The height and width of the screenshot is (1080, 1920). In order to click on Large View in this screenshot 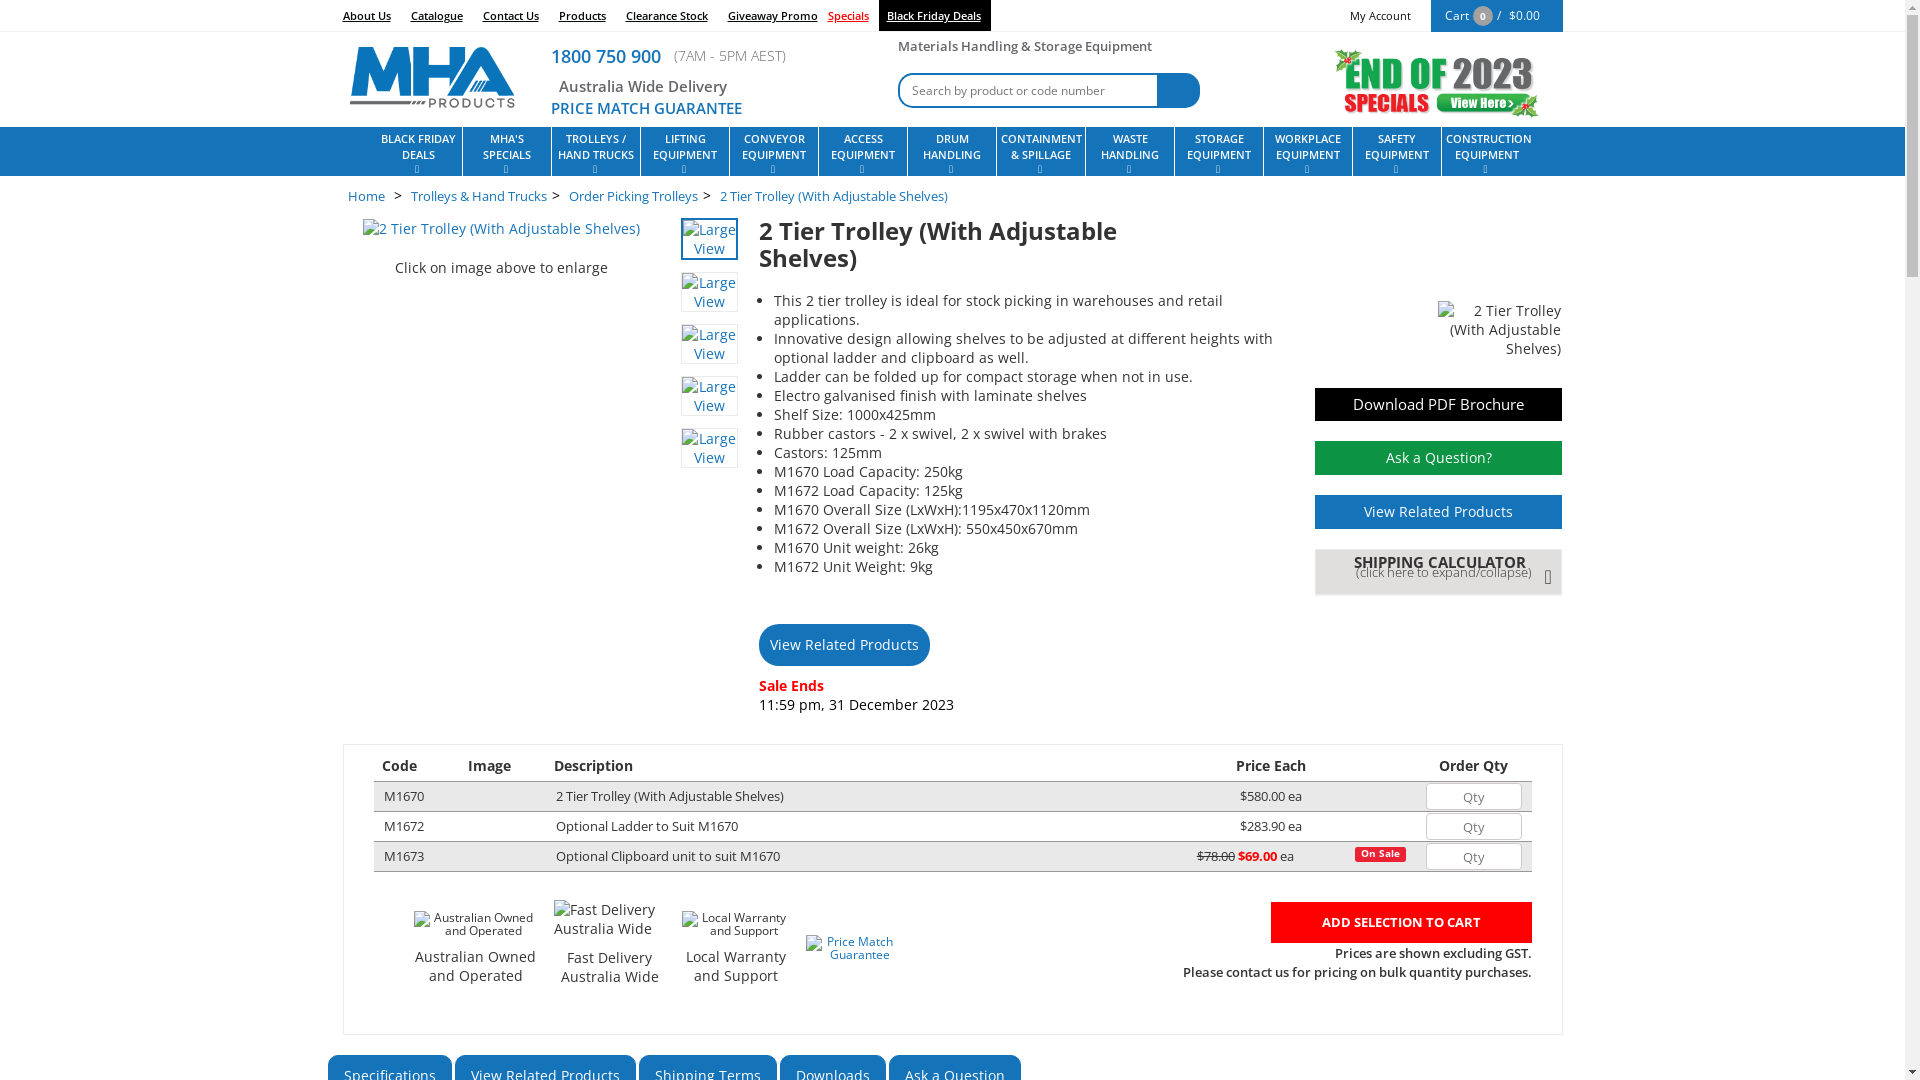, I will do `click(710, 396)`.